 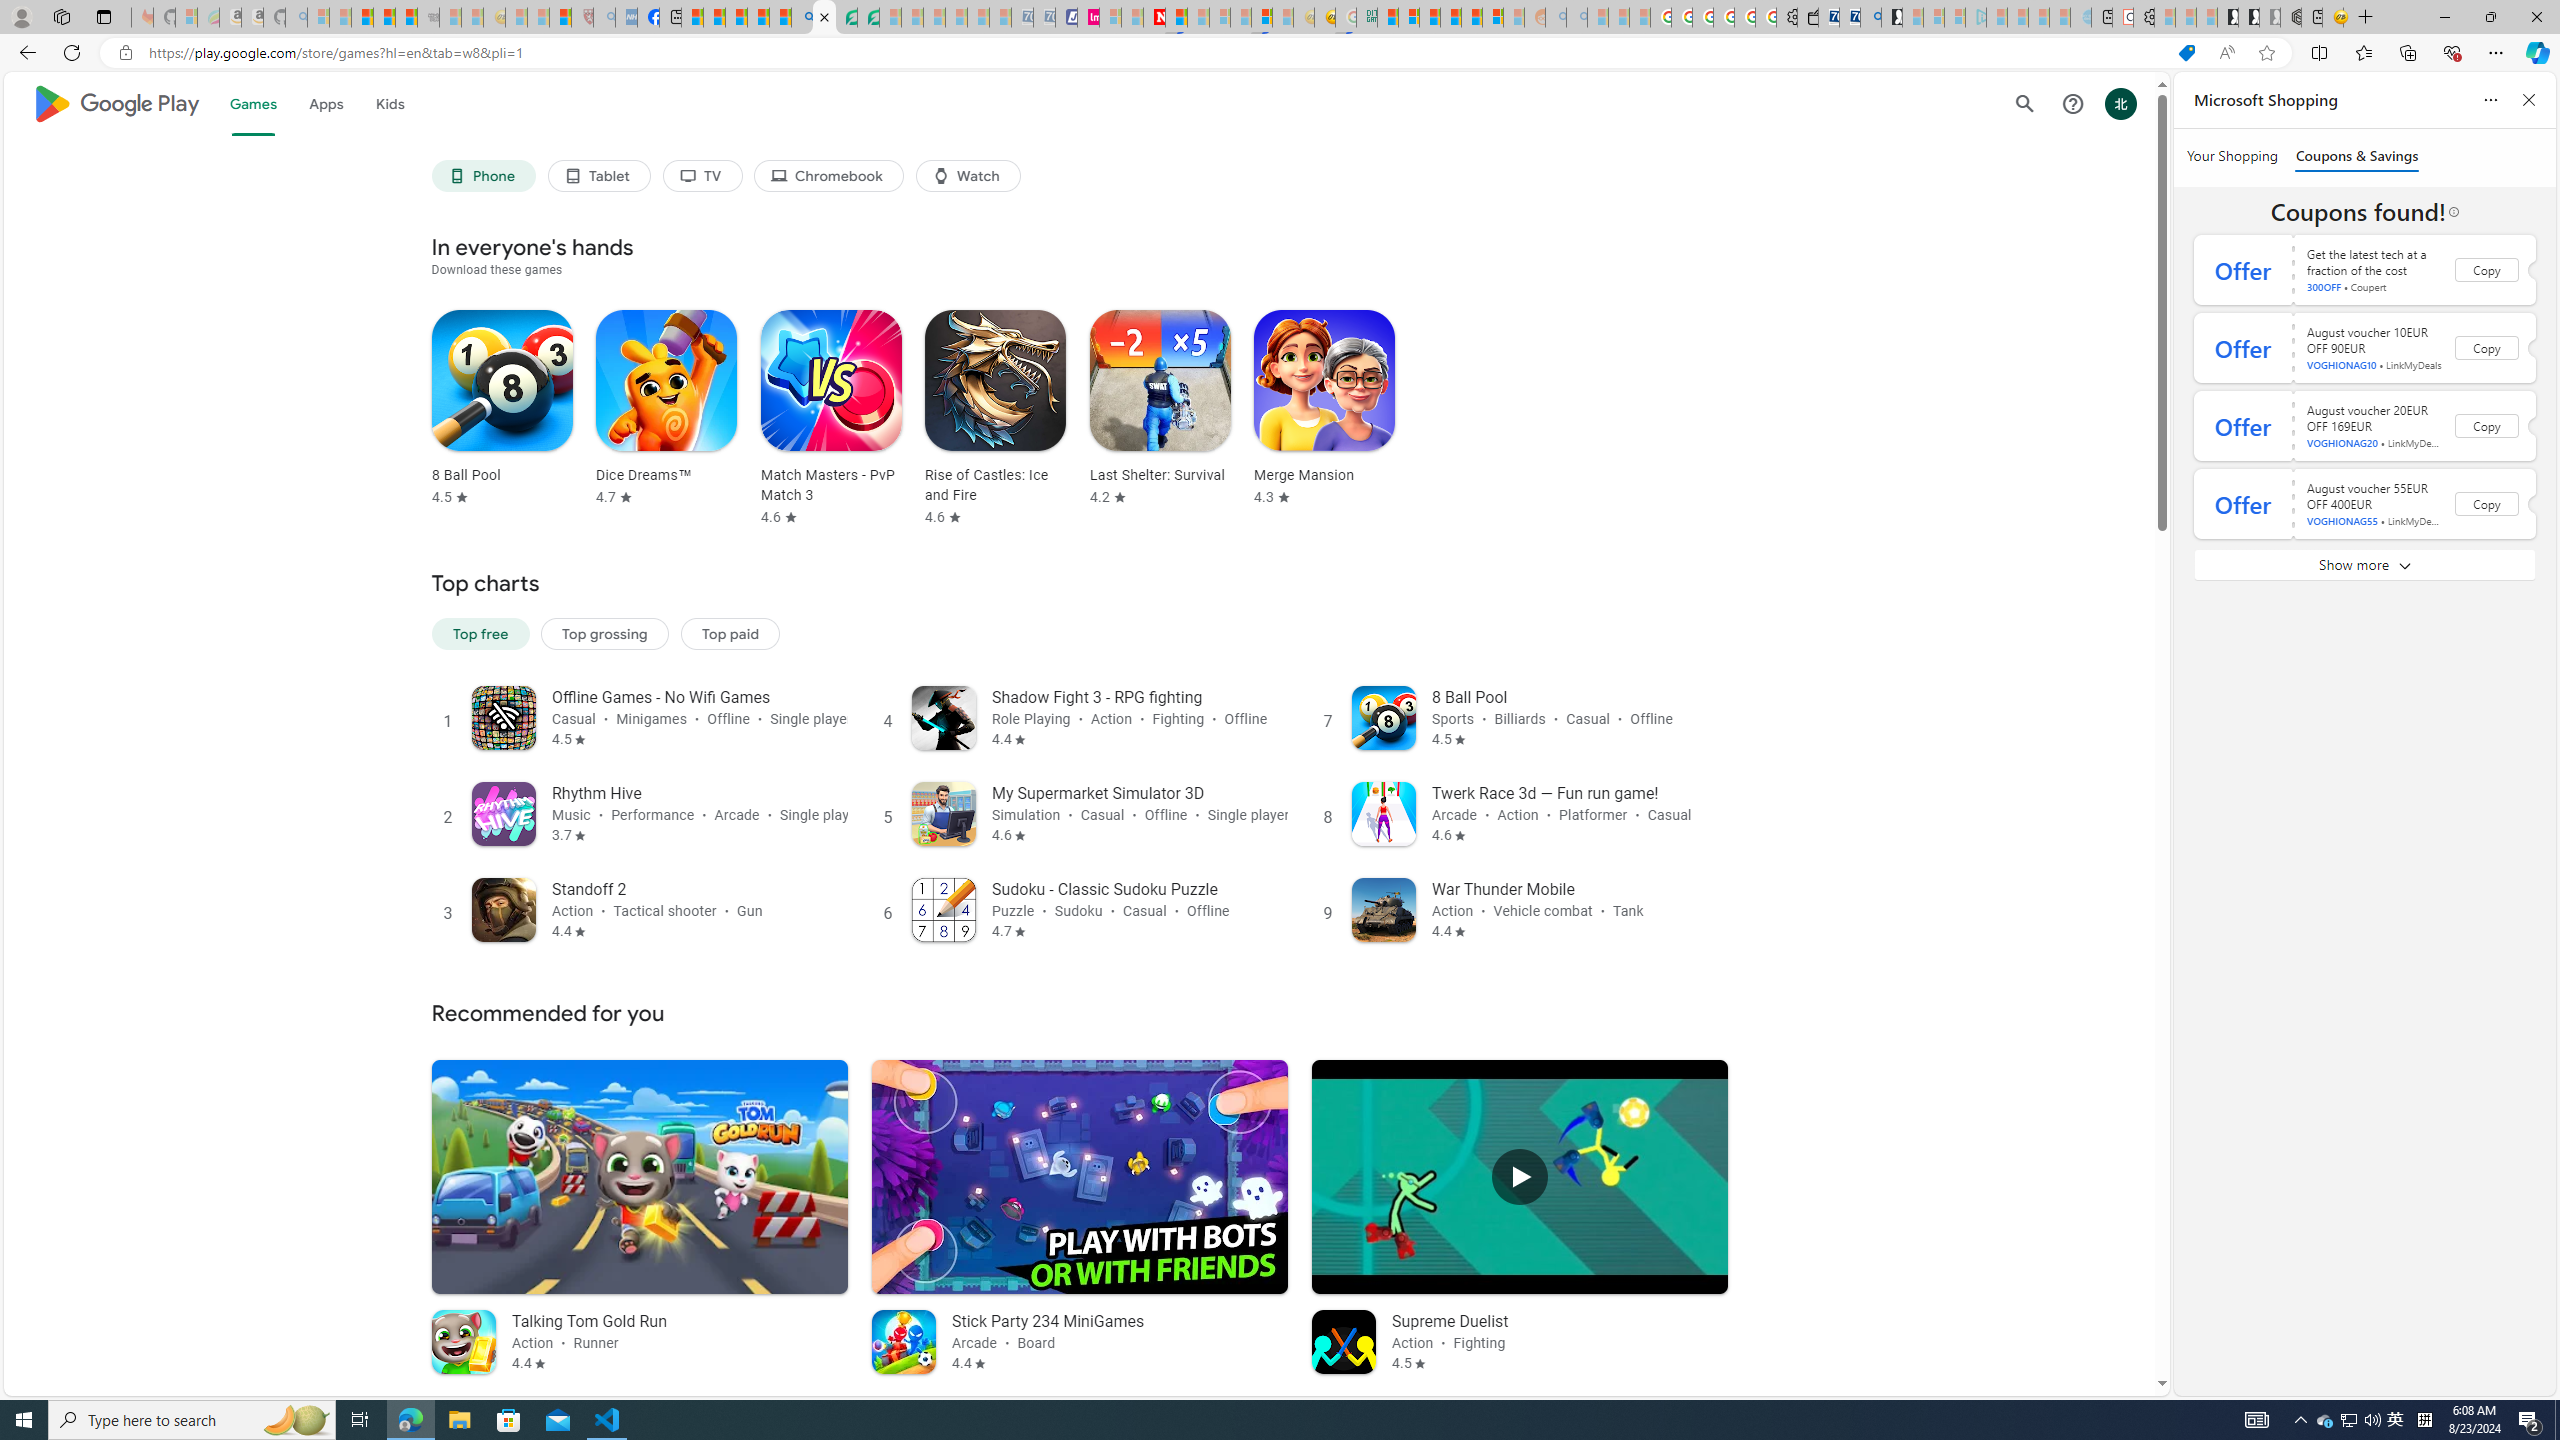 What do you see at coordinates (968, 175) in the screenshot?
I see `Watch` at bounding box center [968, 175].